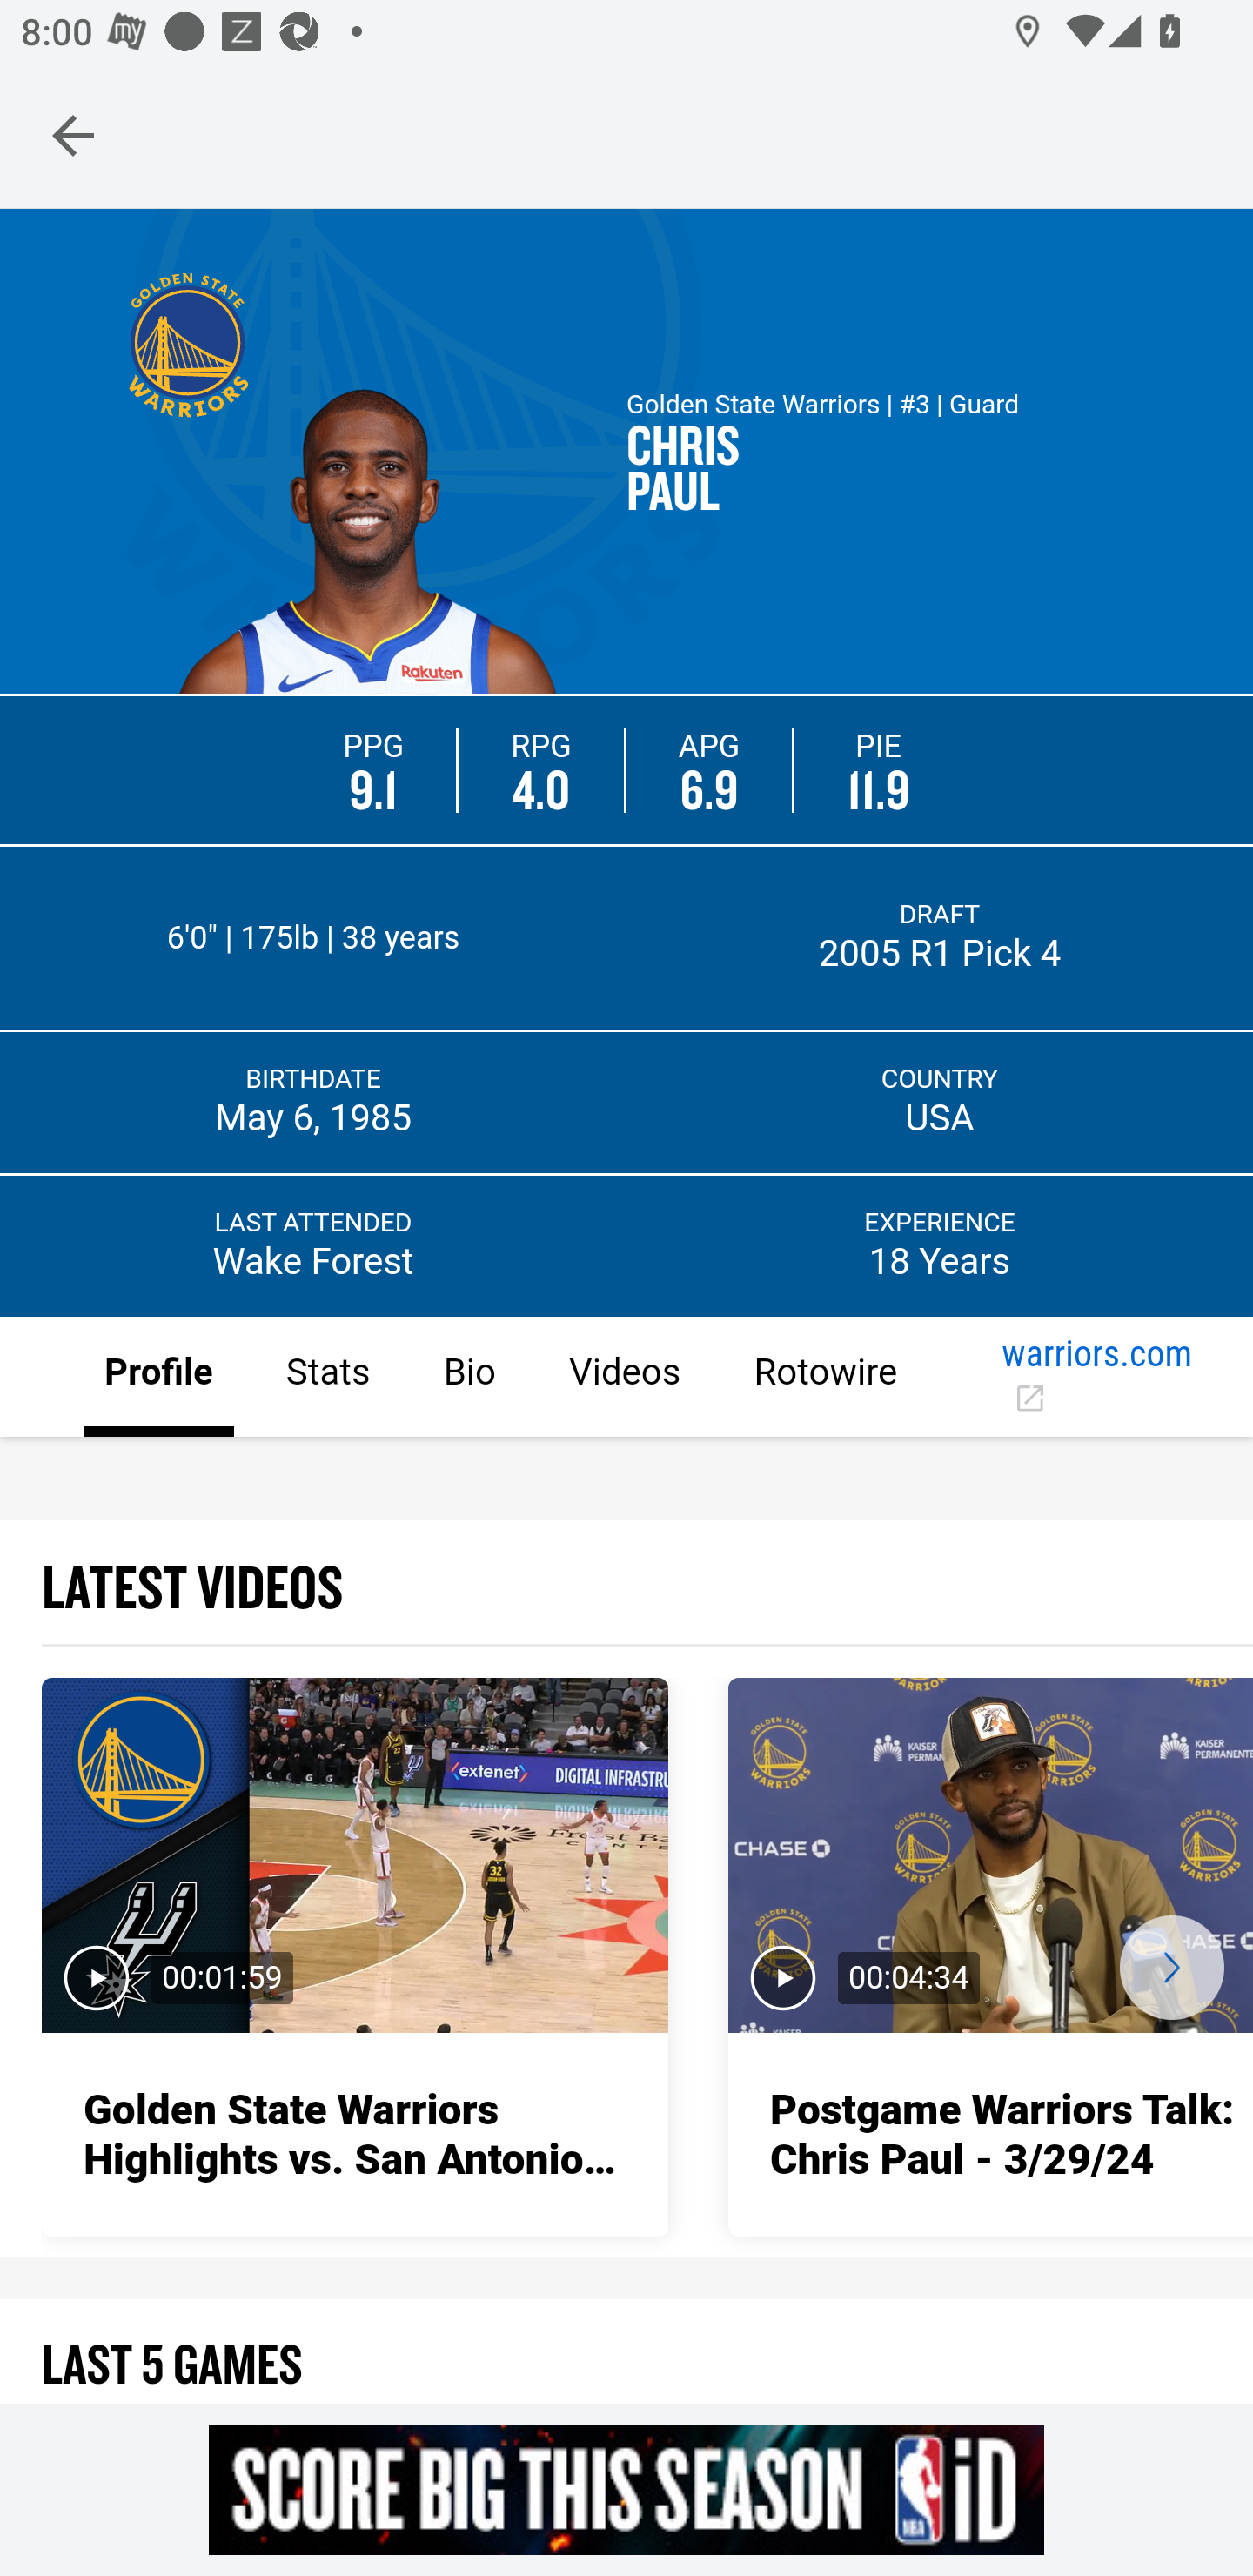 This screenshot has width=1253, height=2576. I want to click on Carousel Button, so click(1171, 1967).